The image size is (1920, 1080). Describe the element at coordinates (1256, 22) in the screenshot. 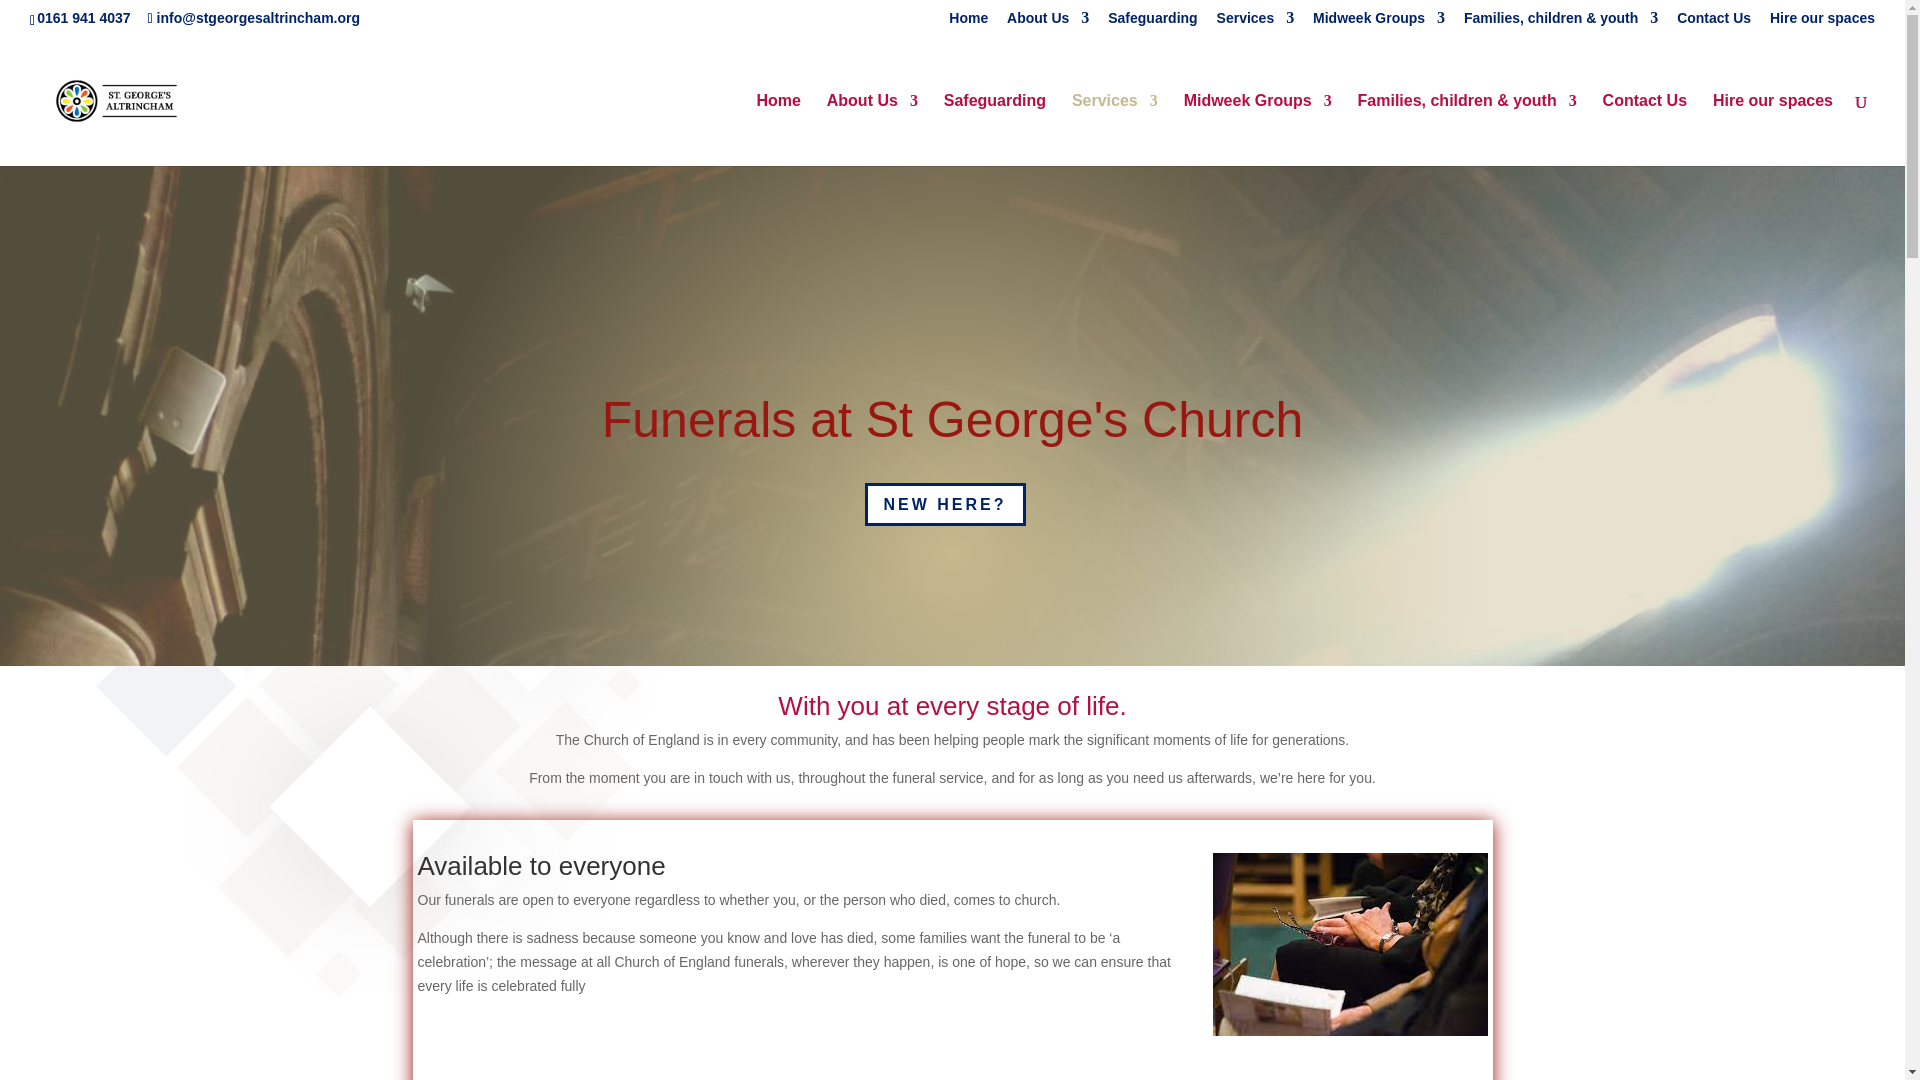

I see `Services` at that location.